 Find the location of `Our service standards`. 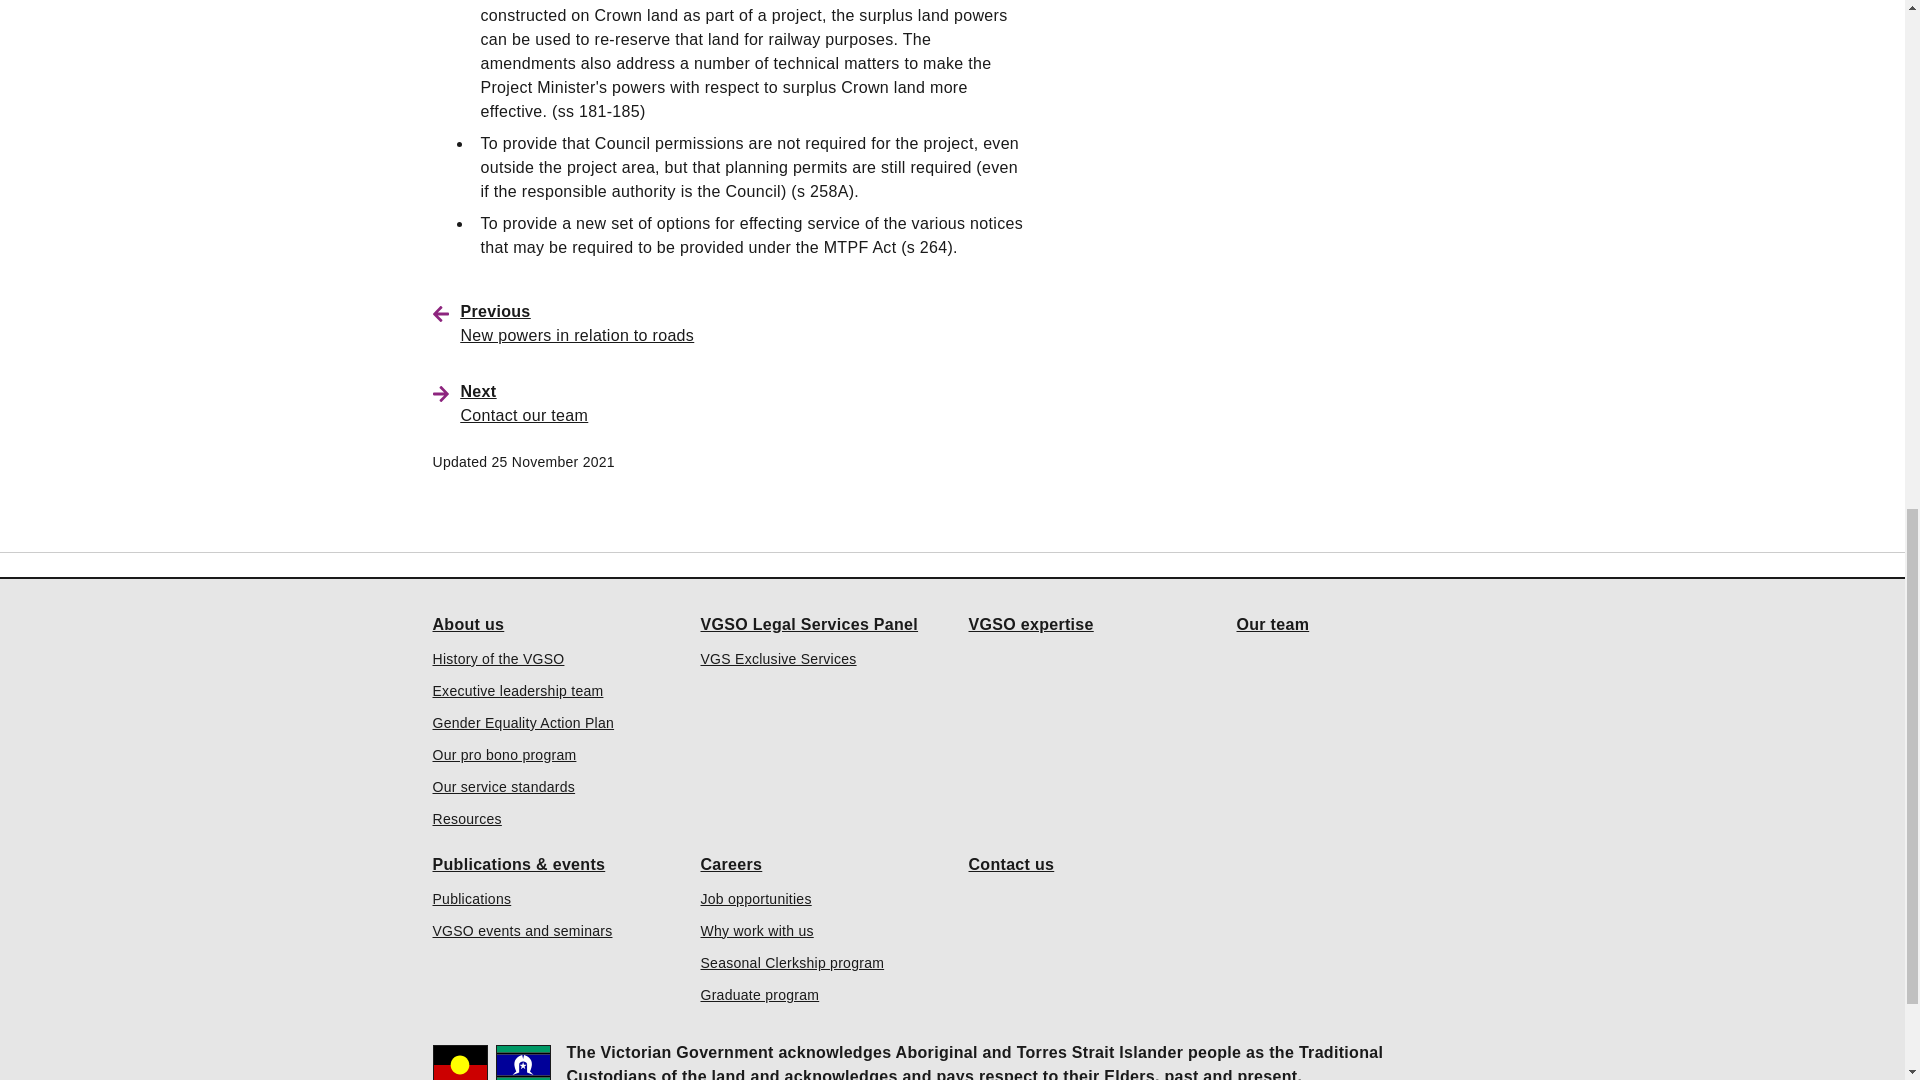

Our service standards is located at coordinates (503, 786).